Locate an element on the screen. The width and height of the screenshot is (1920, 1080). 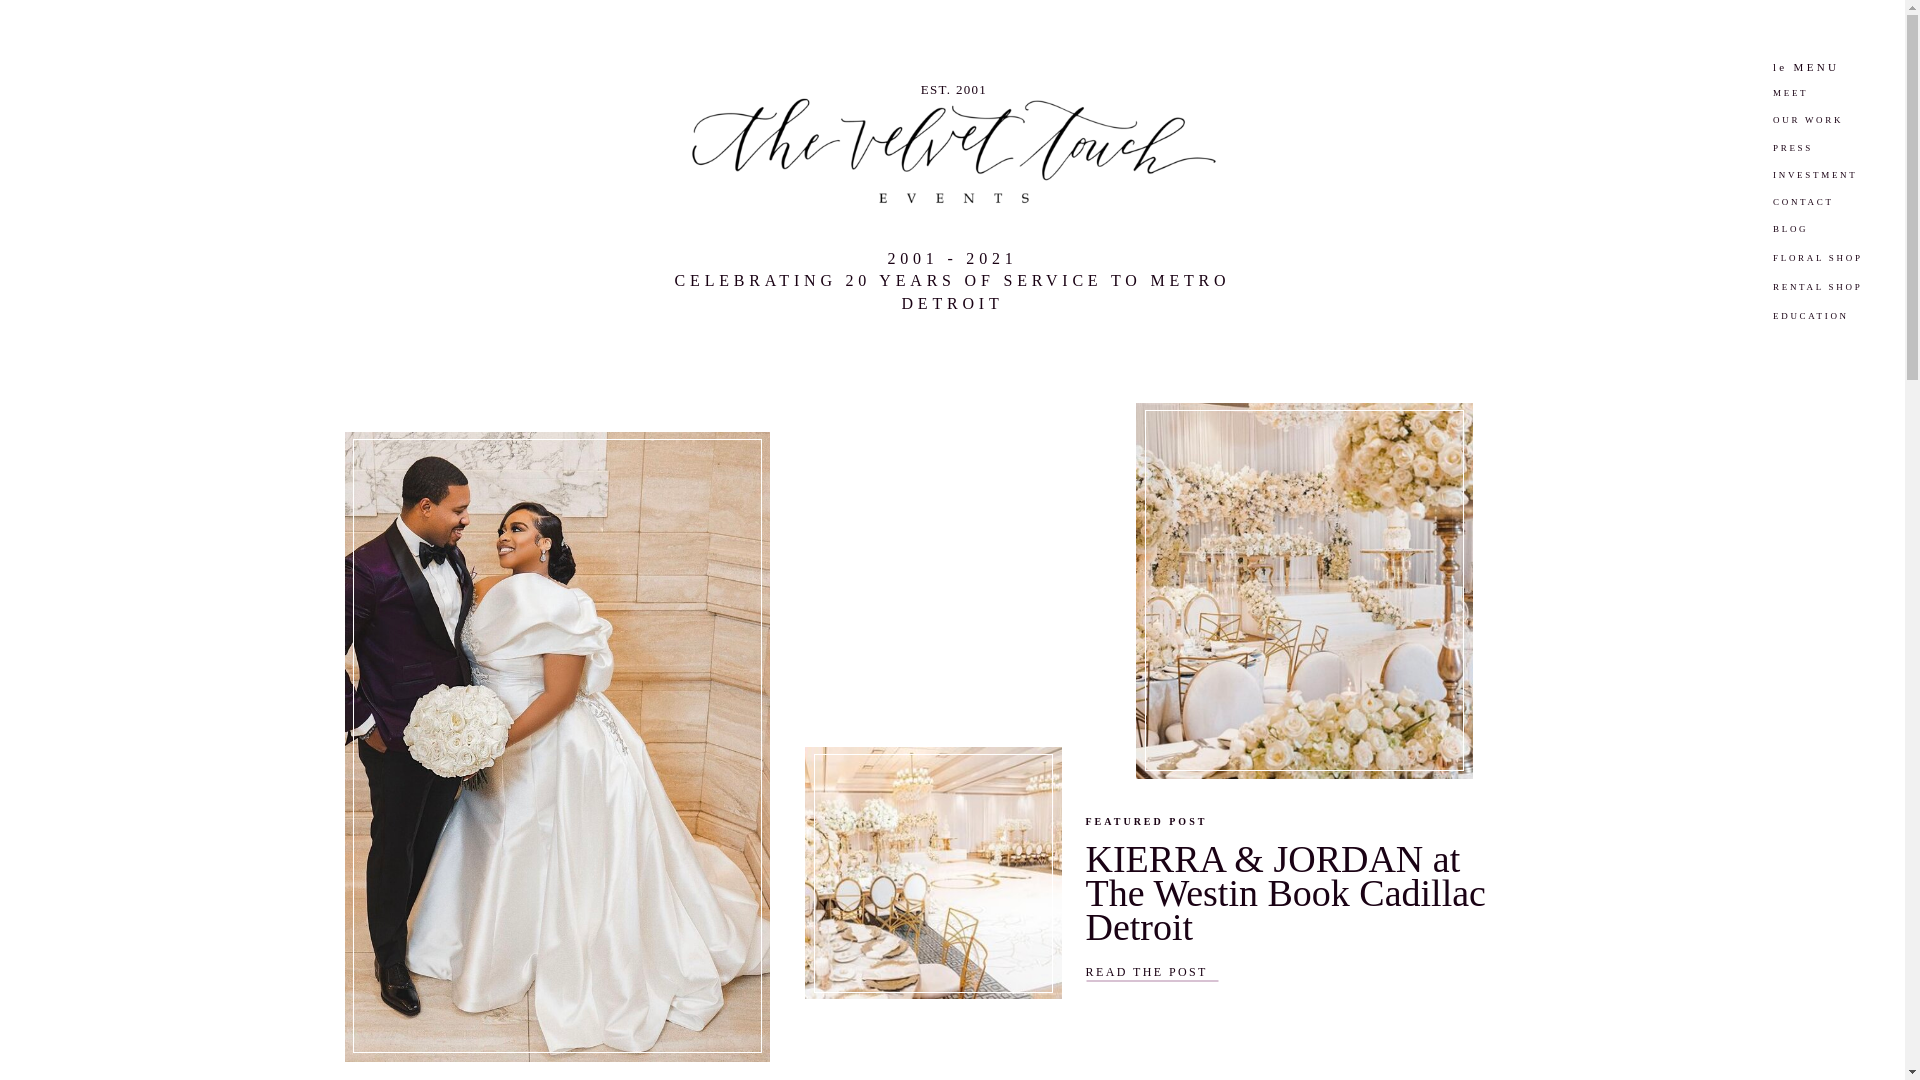
PRESS is located at coordinates (1814, 156).